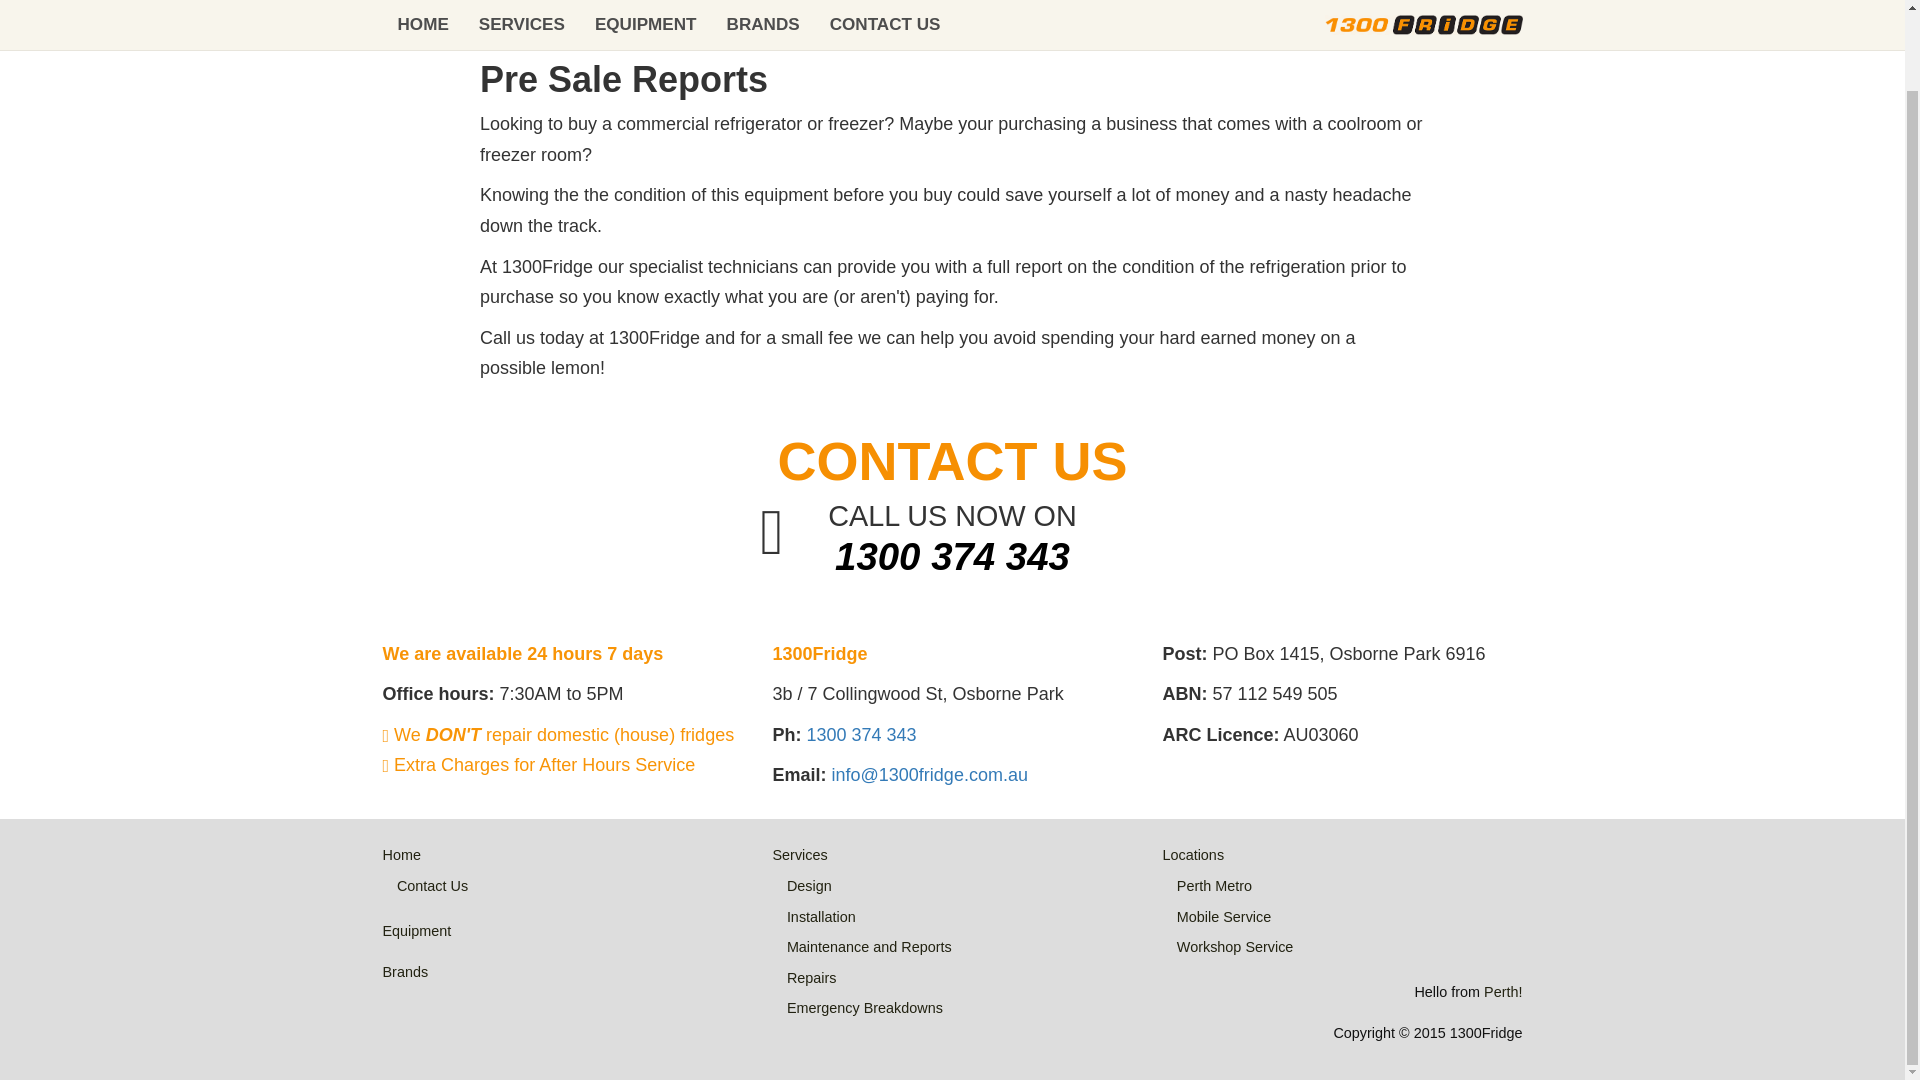 The image size is (1920, 1080). Describe the element at coordinates (405, 972) in the screenshot. I see `Brands` at that location.